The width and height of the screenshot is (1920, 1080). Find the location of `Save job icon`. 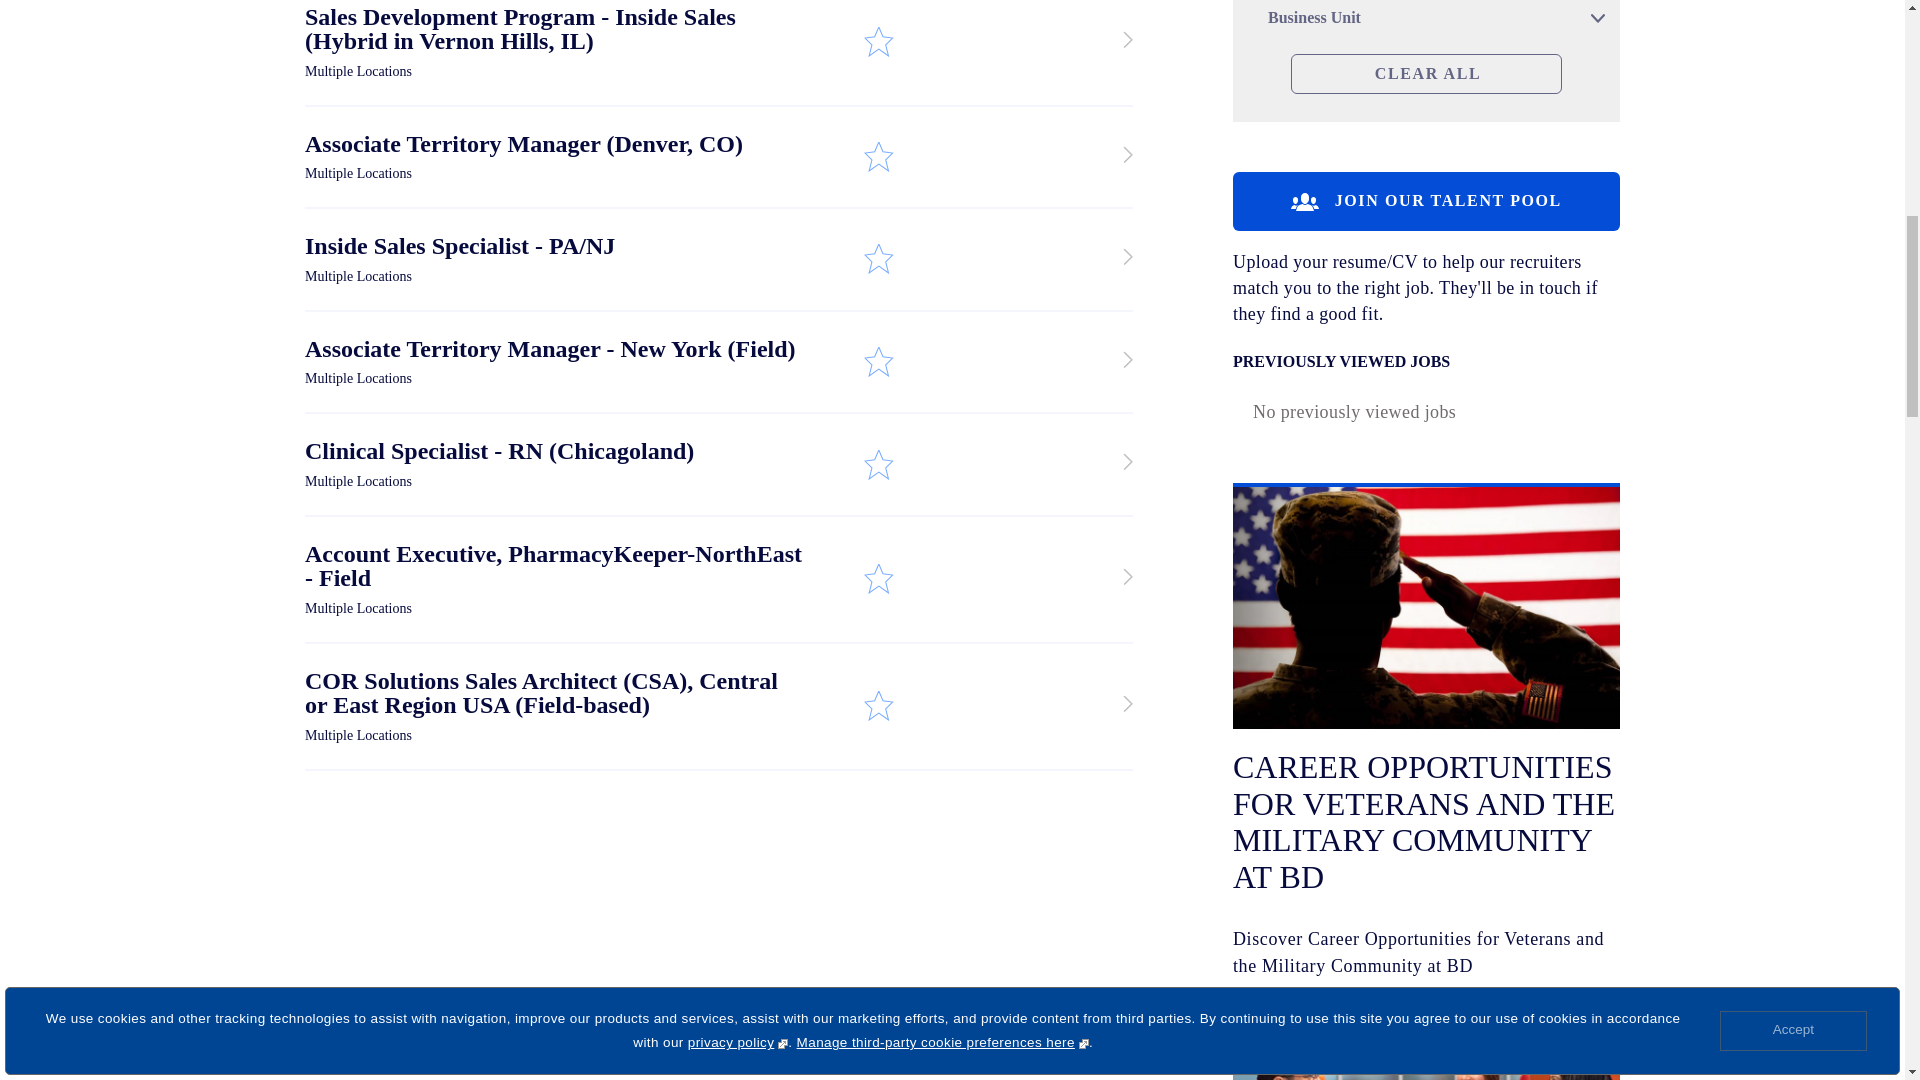

Save job icon is located at coordinates (878, 41).